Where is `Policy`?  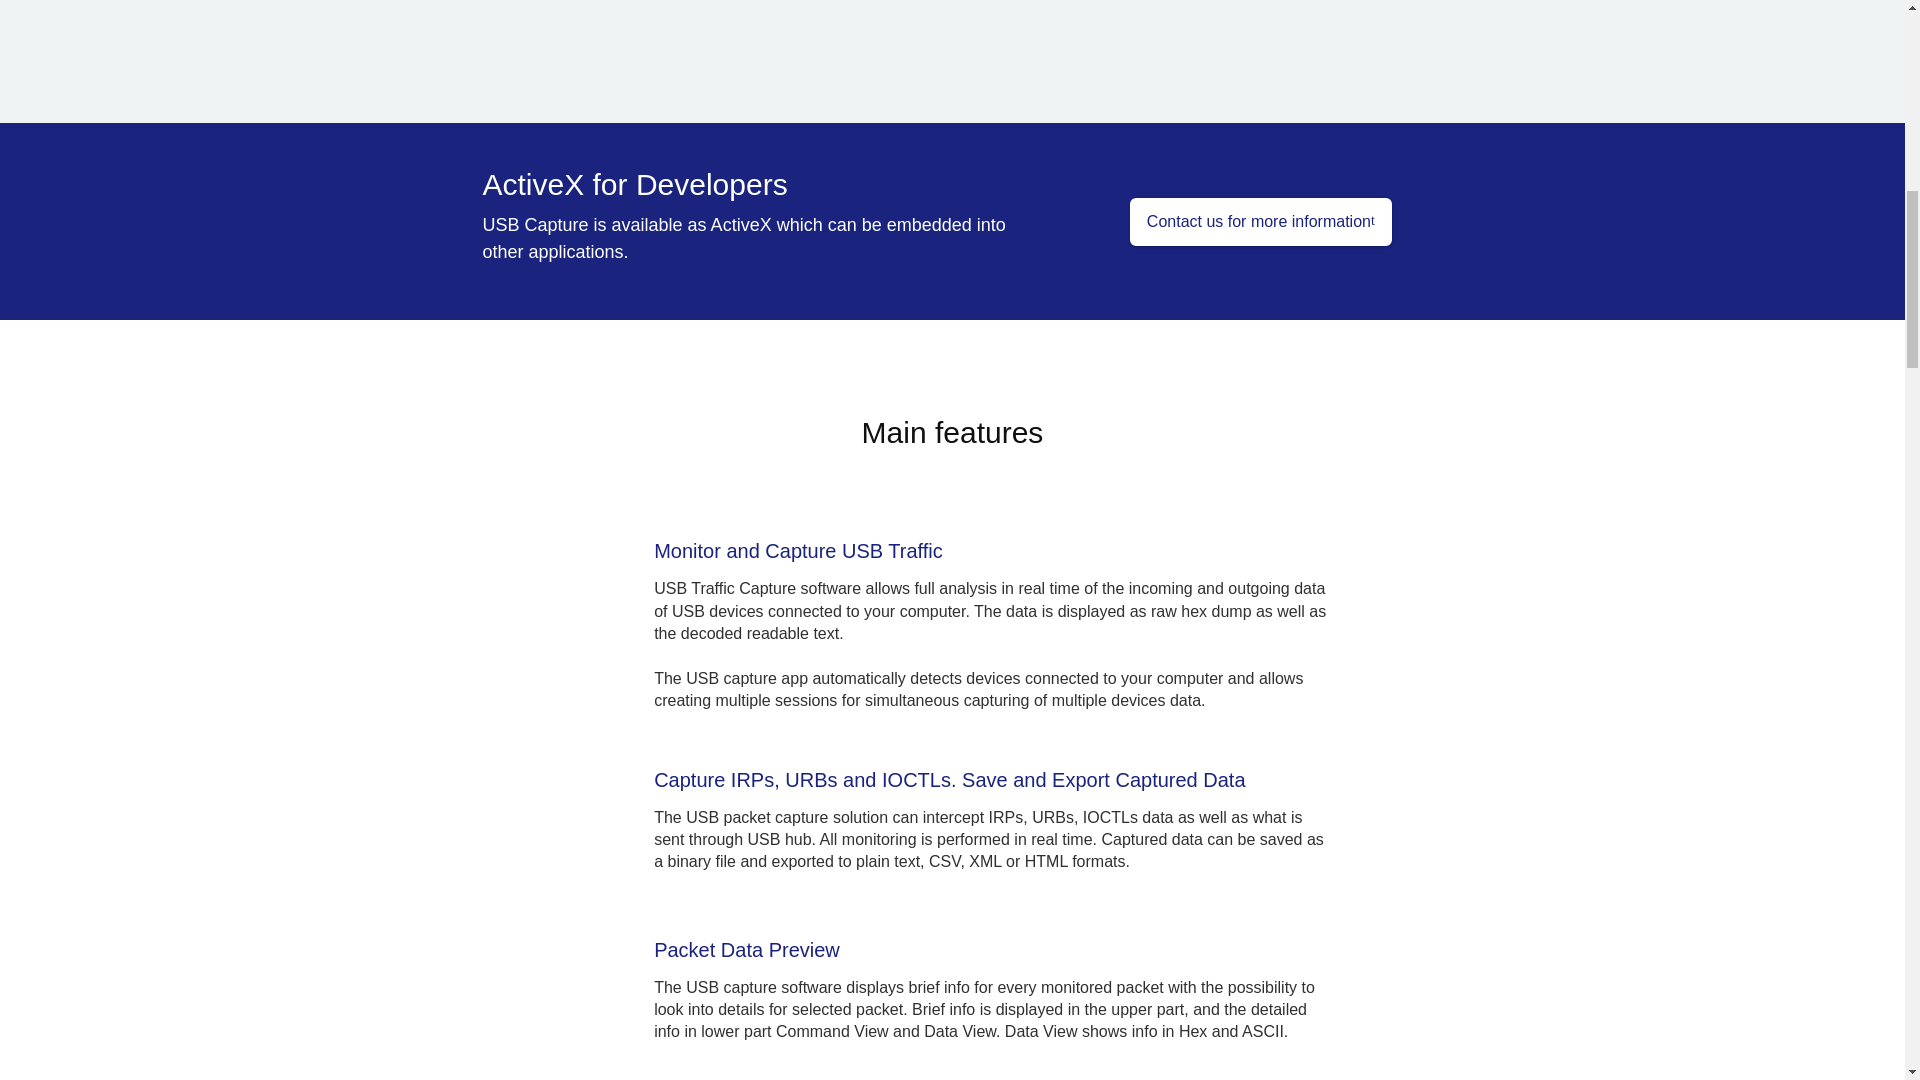 Policy is located at coordinates (712, 980).